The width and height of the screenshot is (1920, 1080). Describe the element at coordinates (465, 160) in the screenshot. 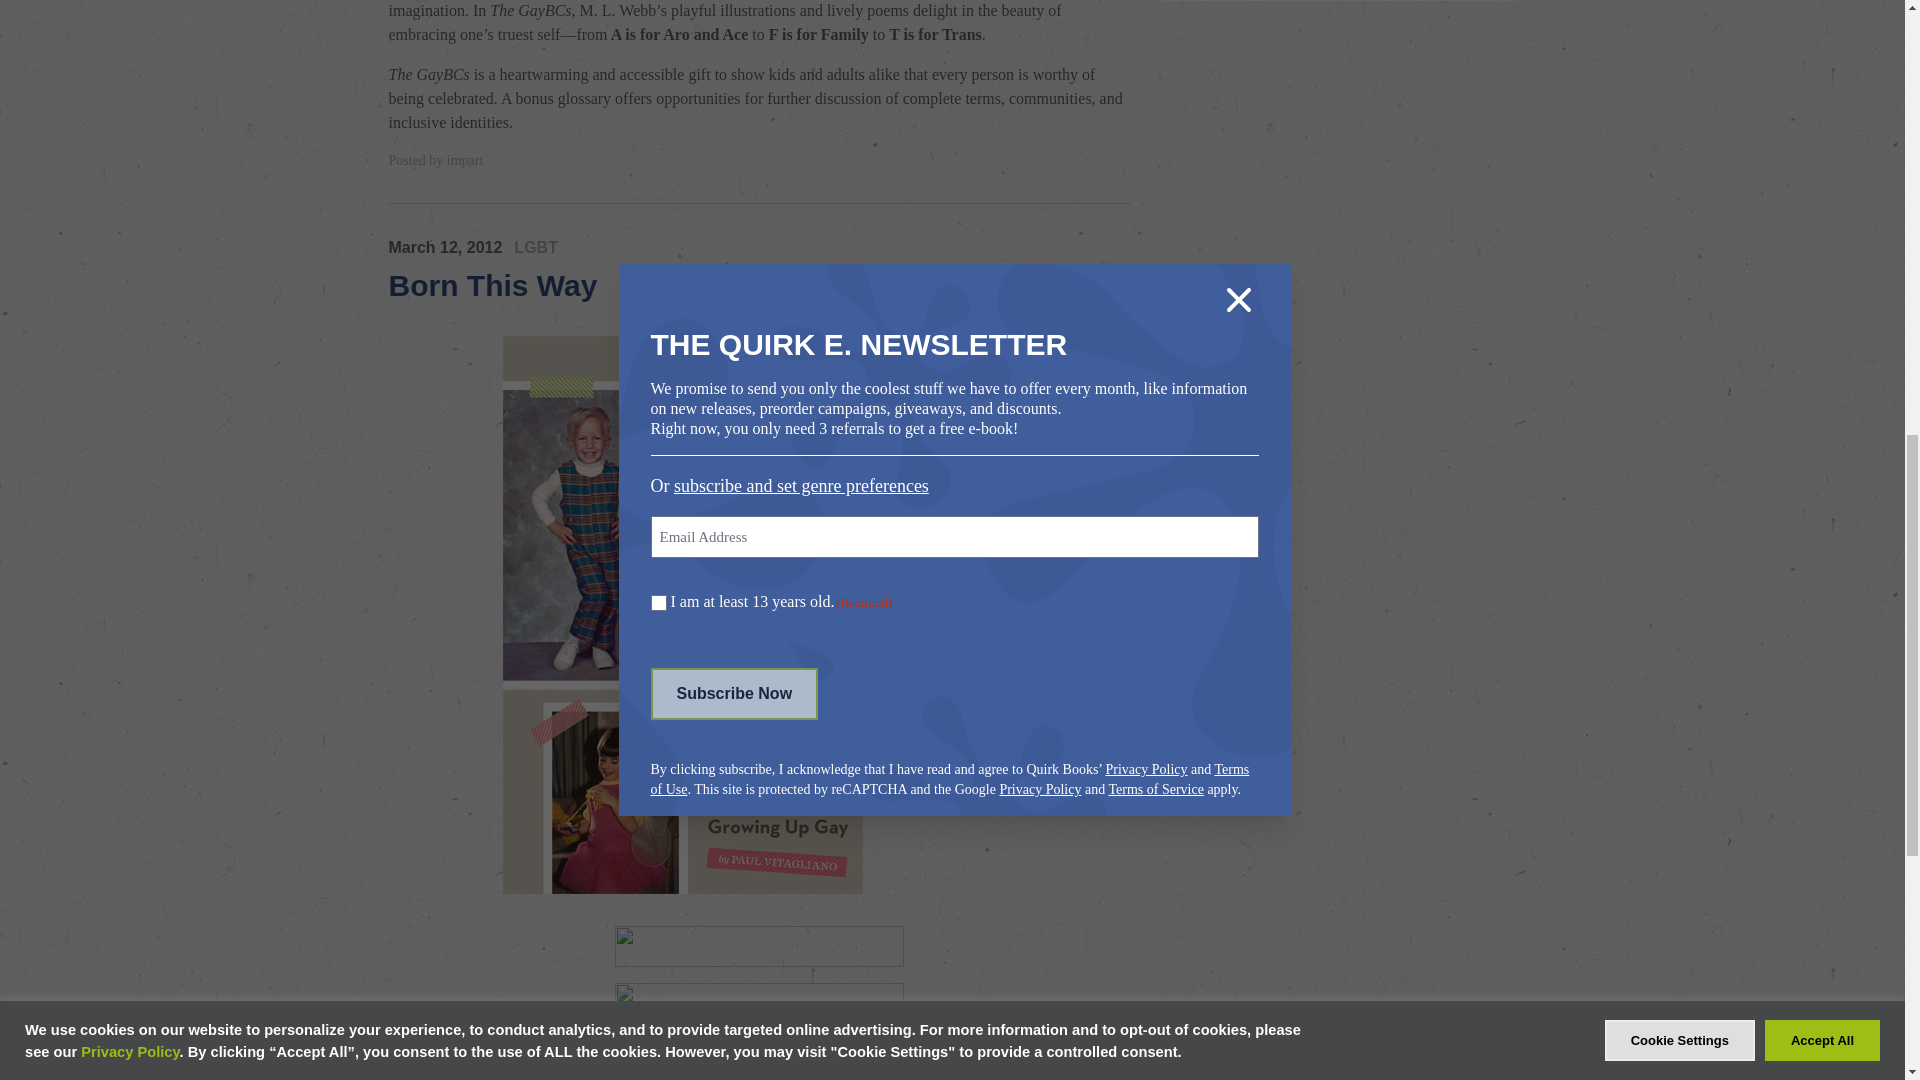

I see `impart` at that location.